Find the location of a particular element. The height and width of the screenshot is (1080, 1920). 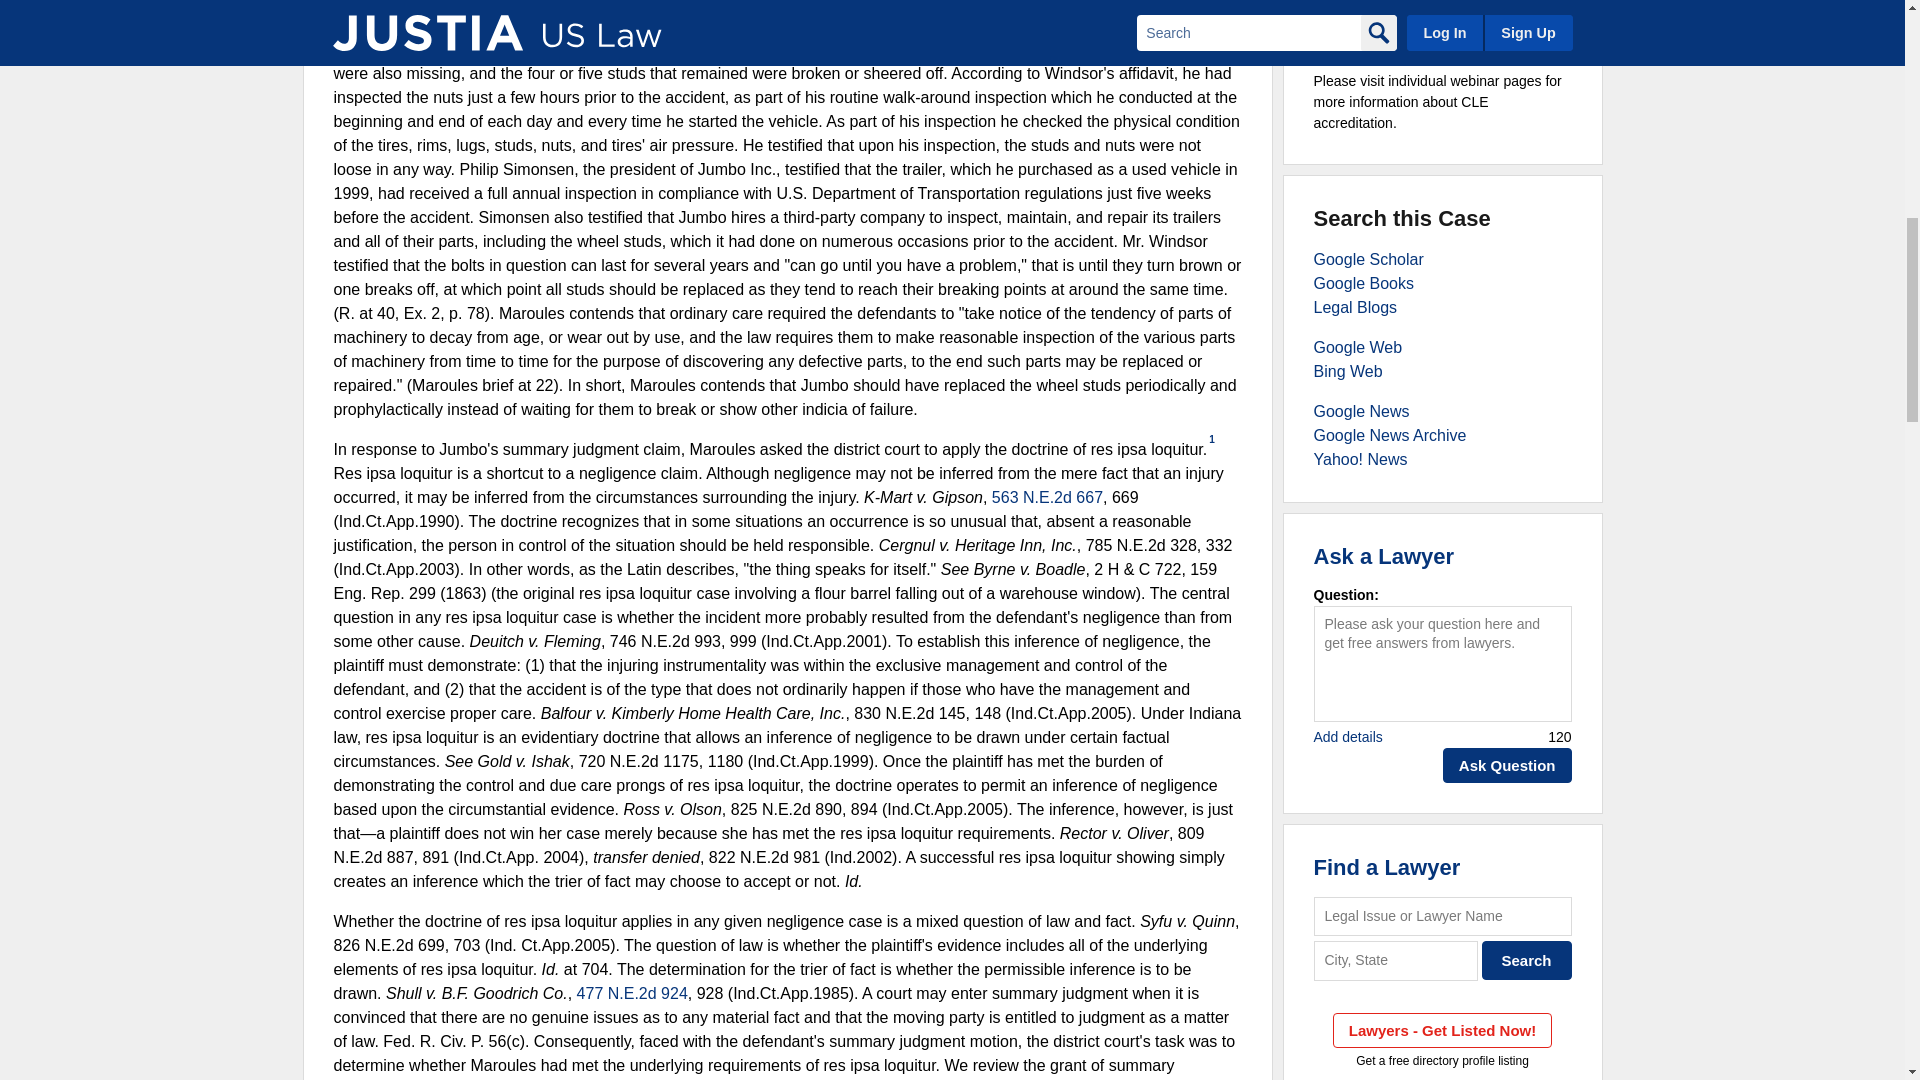

Law - Google News Archive is located at coordinates (1390, 434).